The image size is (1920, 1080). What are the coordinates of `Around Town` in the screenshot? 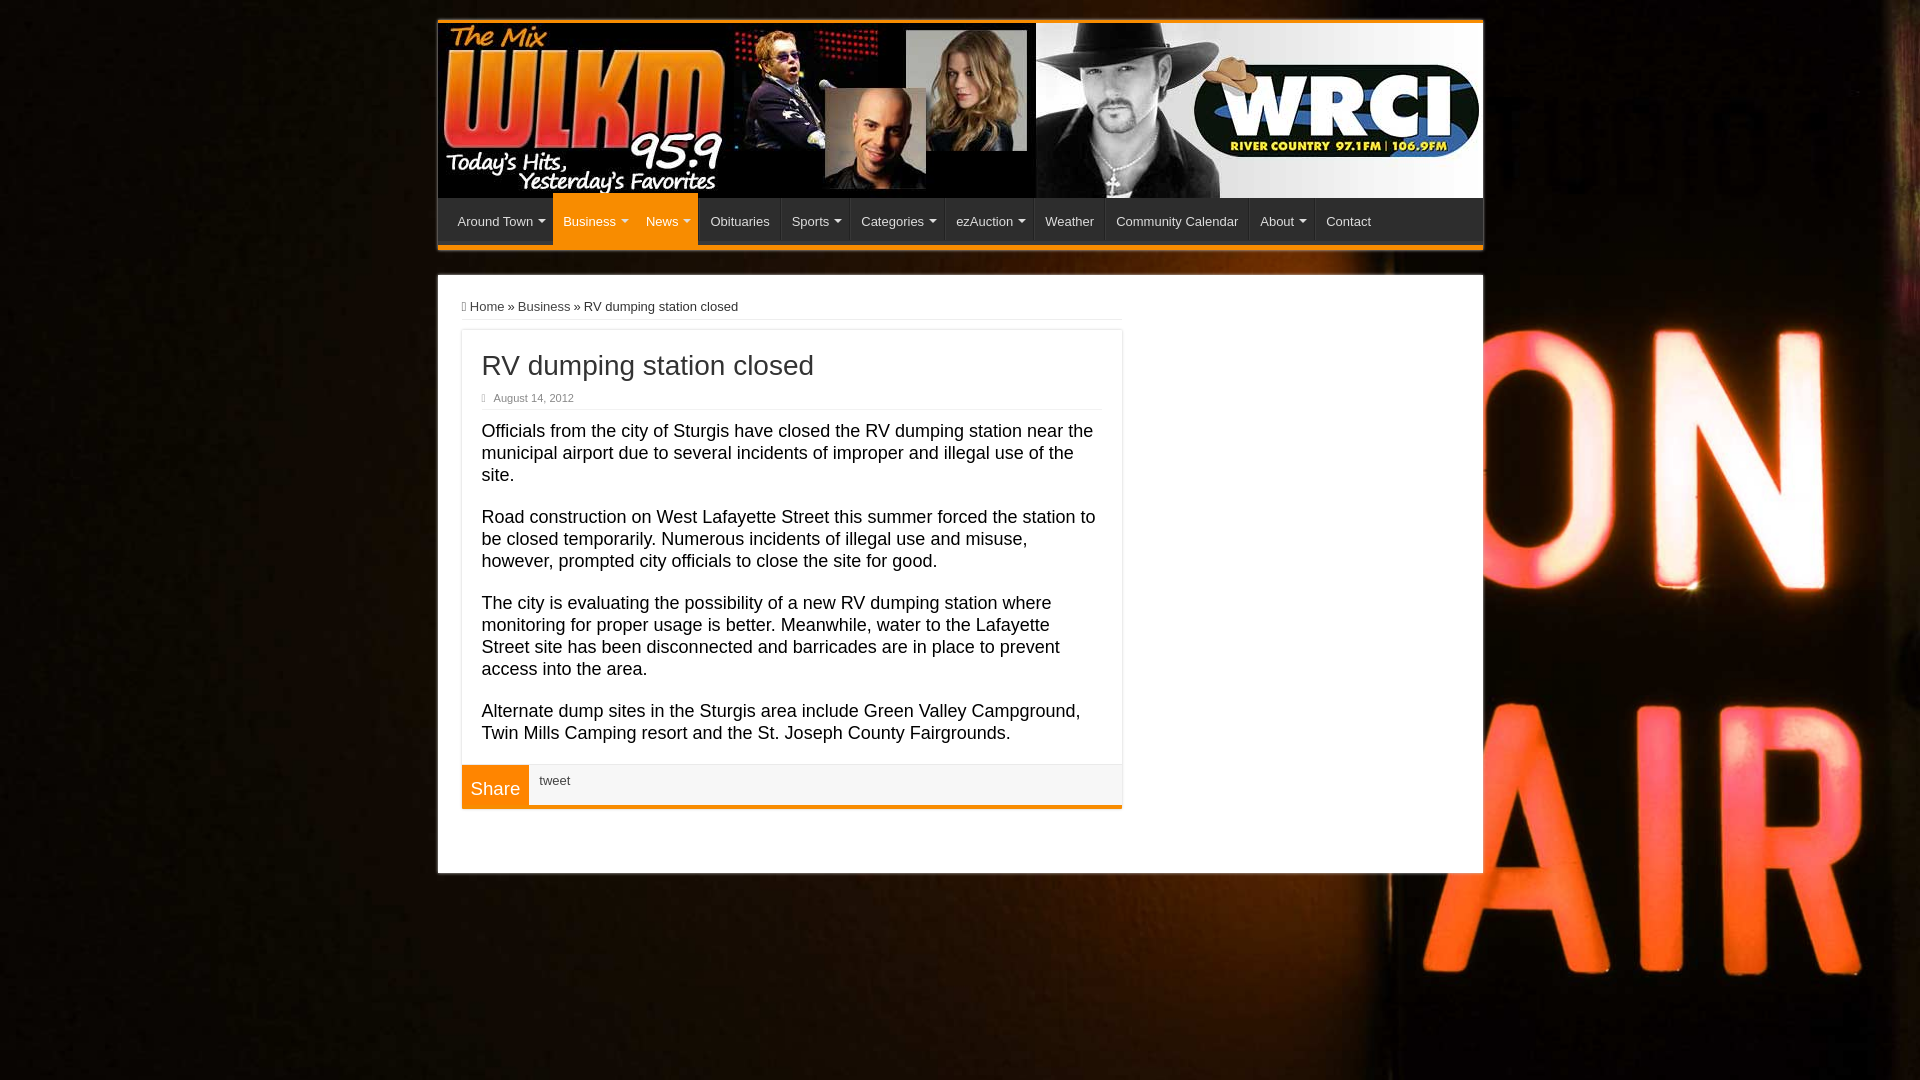 It's located at (500, 218).